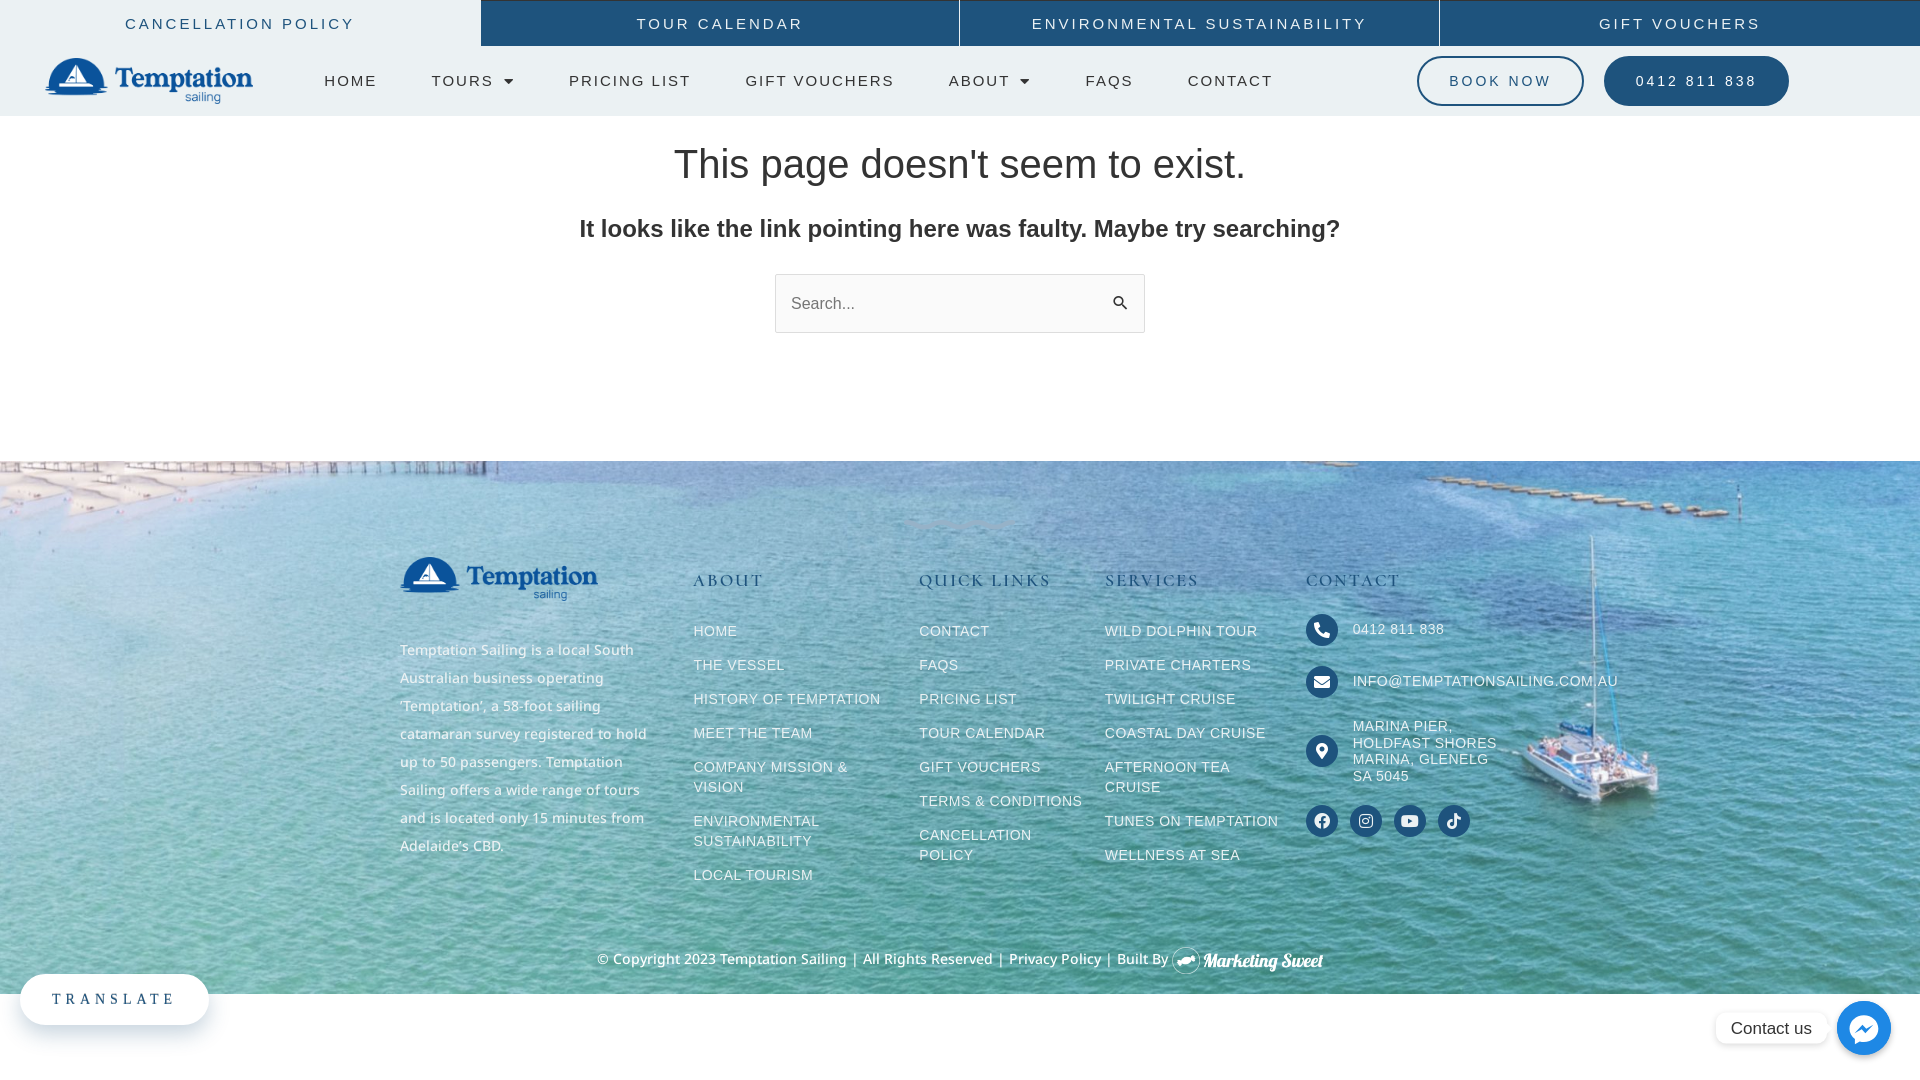  What do you see at coordinates (1196, 777) in the screenshot?
I see `AFTERNOON TEA CRUISE` at bounding box center [1196, 777].